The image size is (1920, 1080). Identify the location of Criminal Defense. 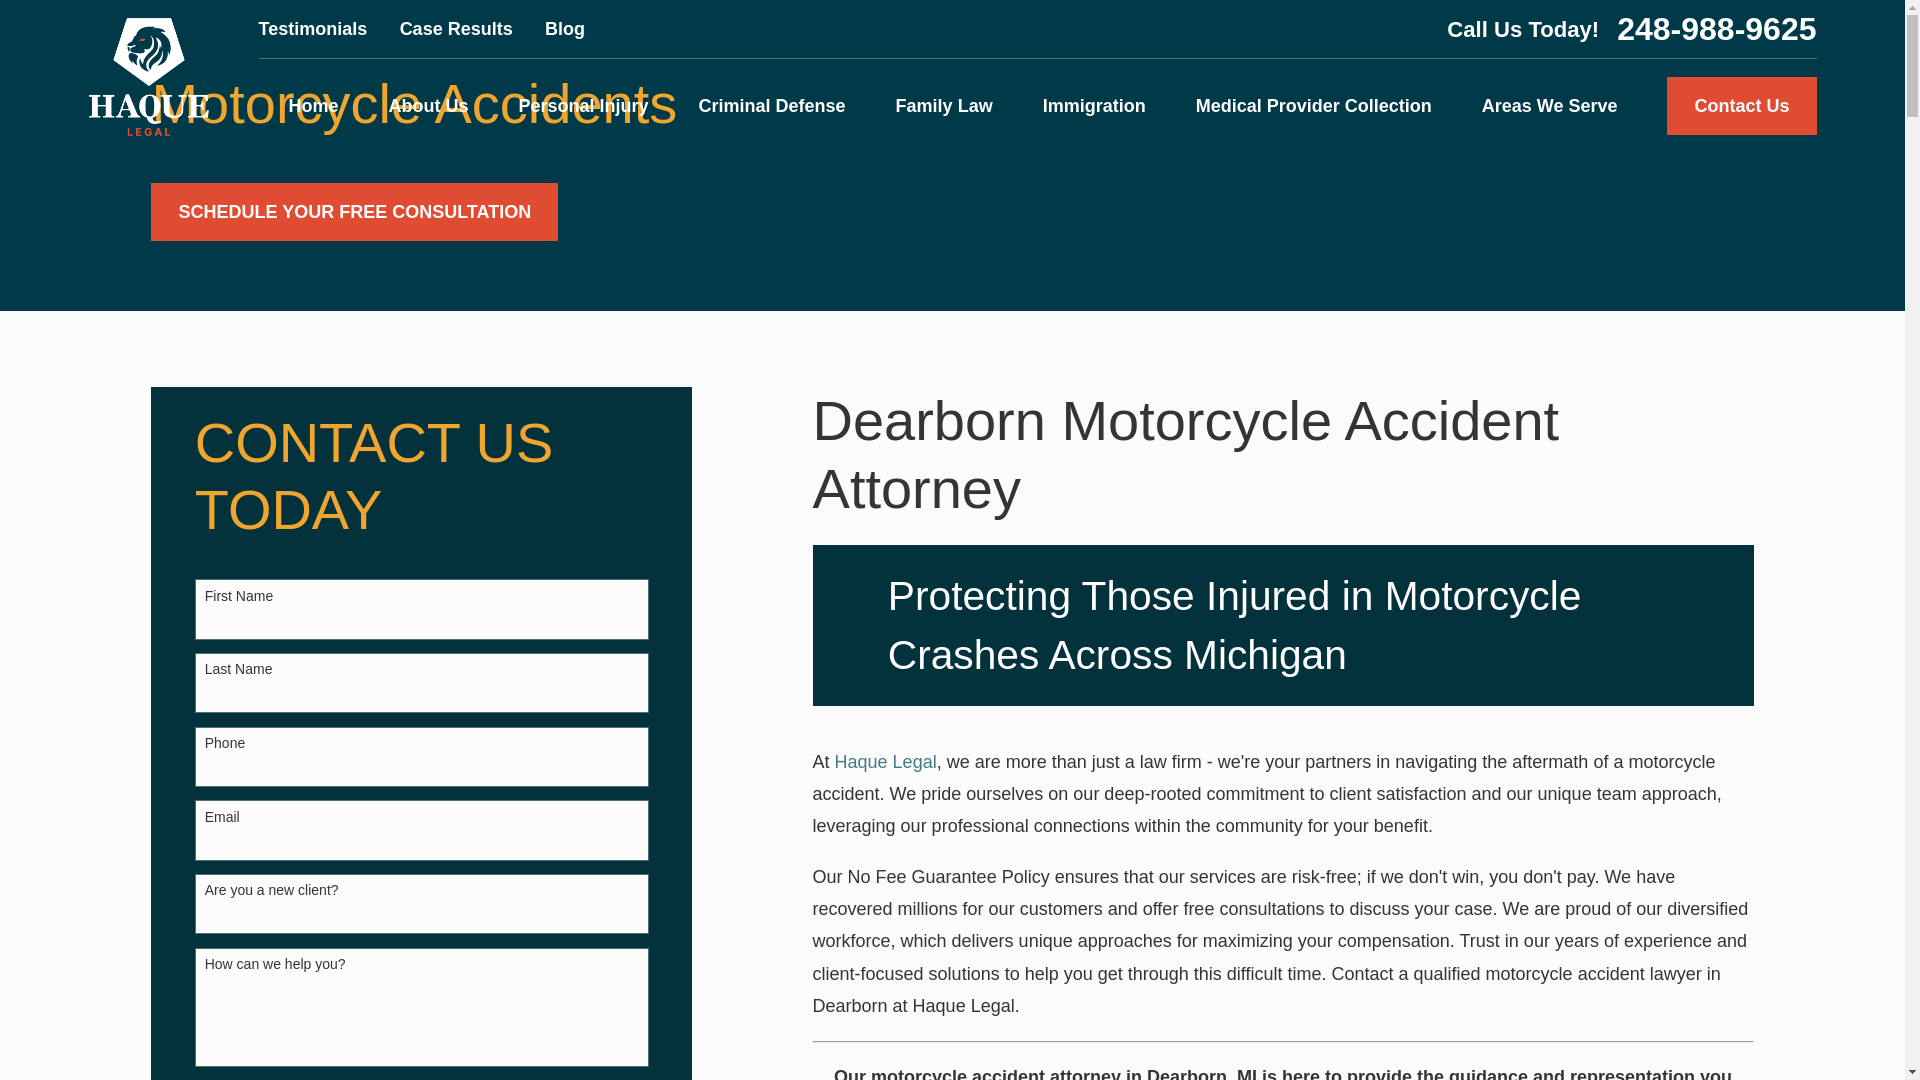
(772, 106).